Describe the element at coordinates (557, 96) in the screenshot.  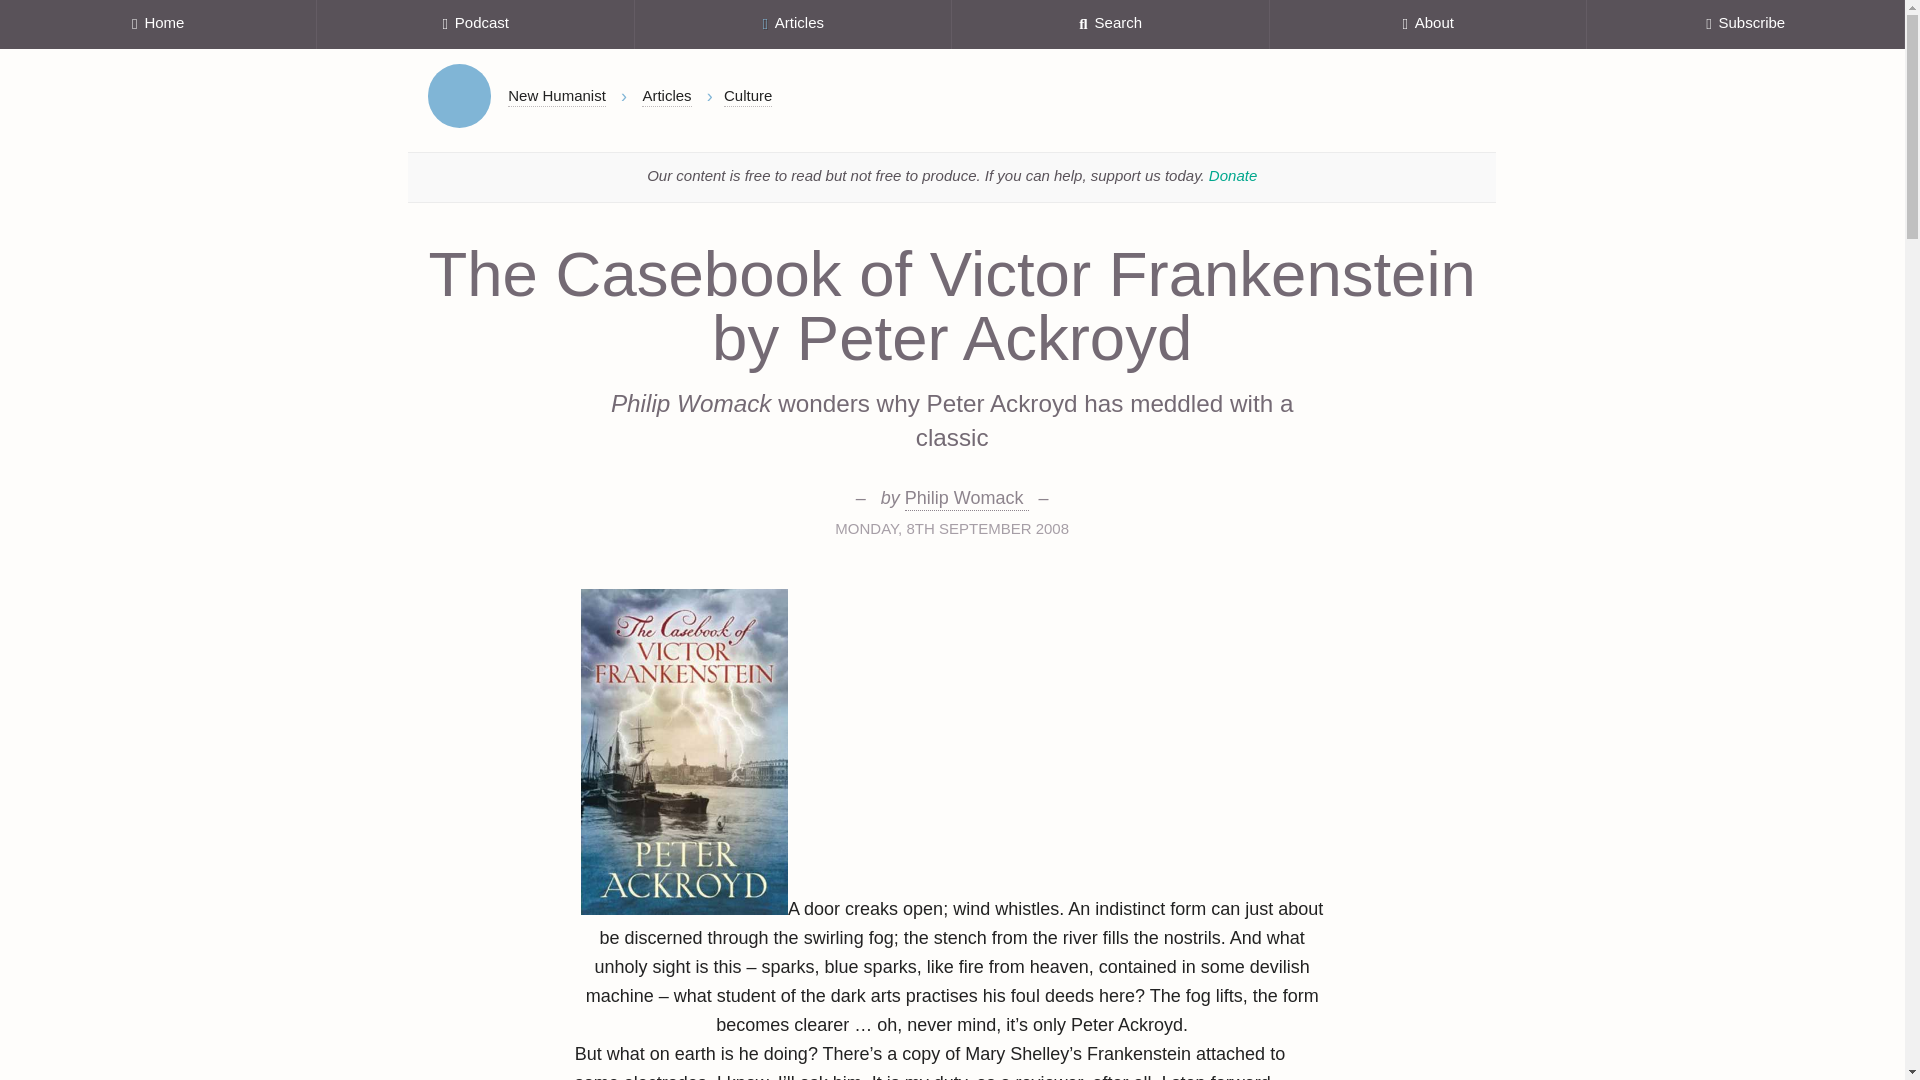
I see `New Humanist` at that location.